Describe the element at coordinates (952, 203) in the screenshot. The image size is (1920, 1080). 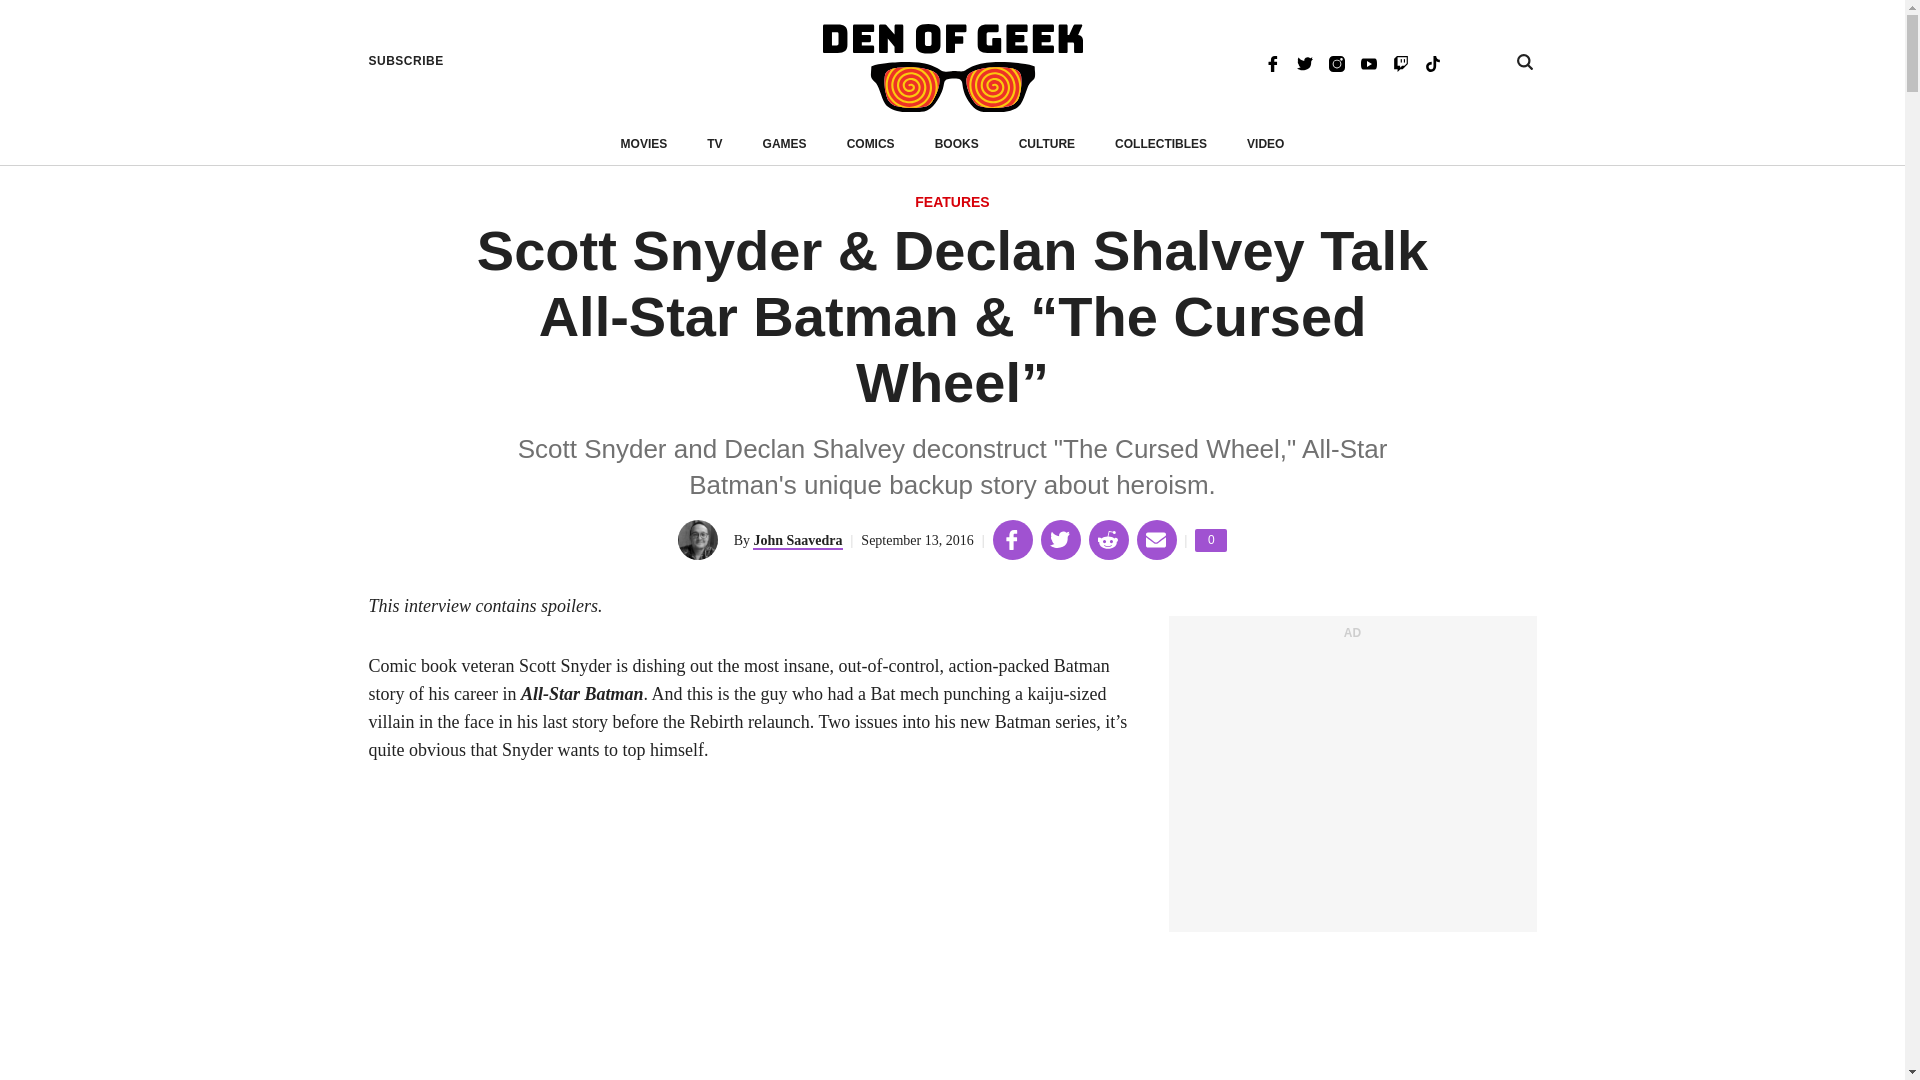
I see `FEATURES` at that location.